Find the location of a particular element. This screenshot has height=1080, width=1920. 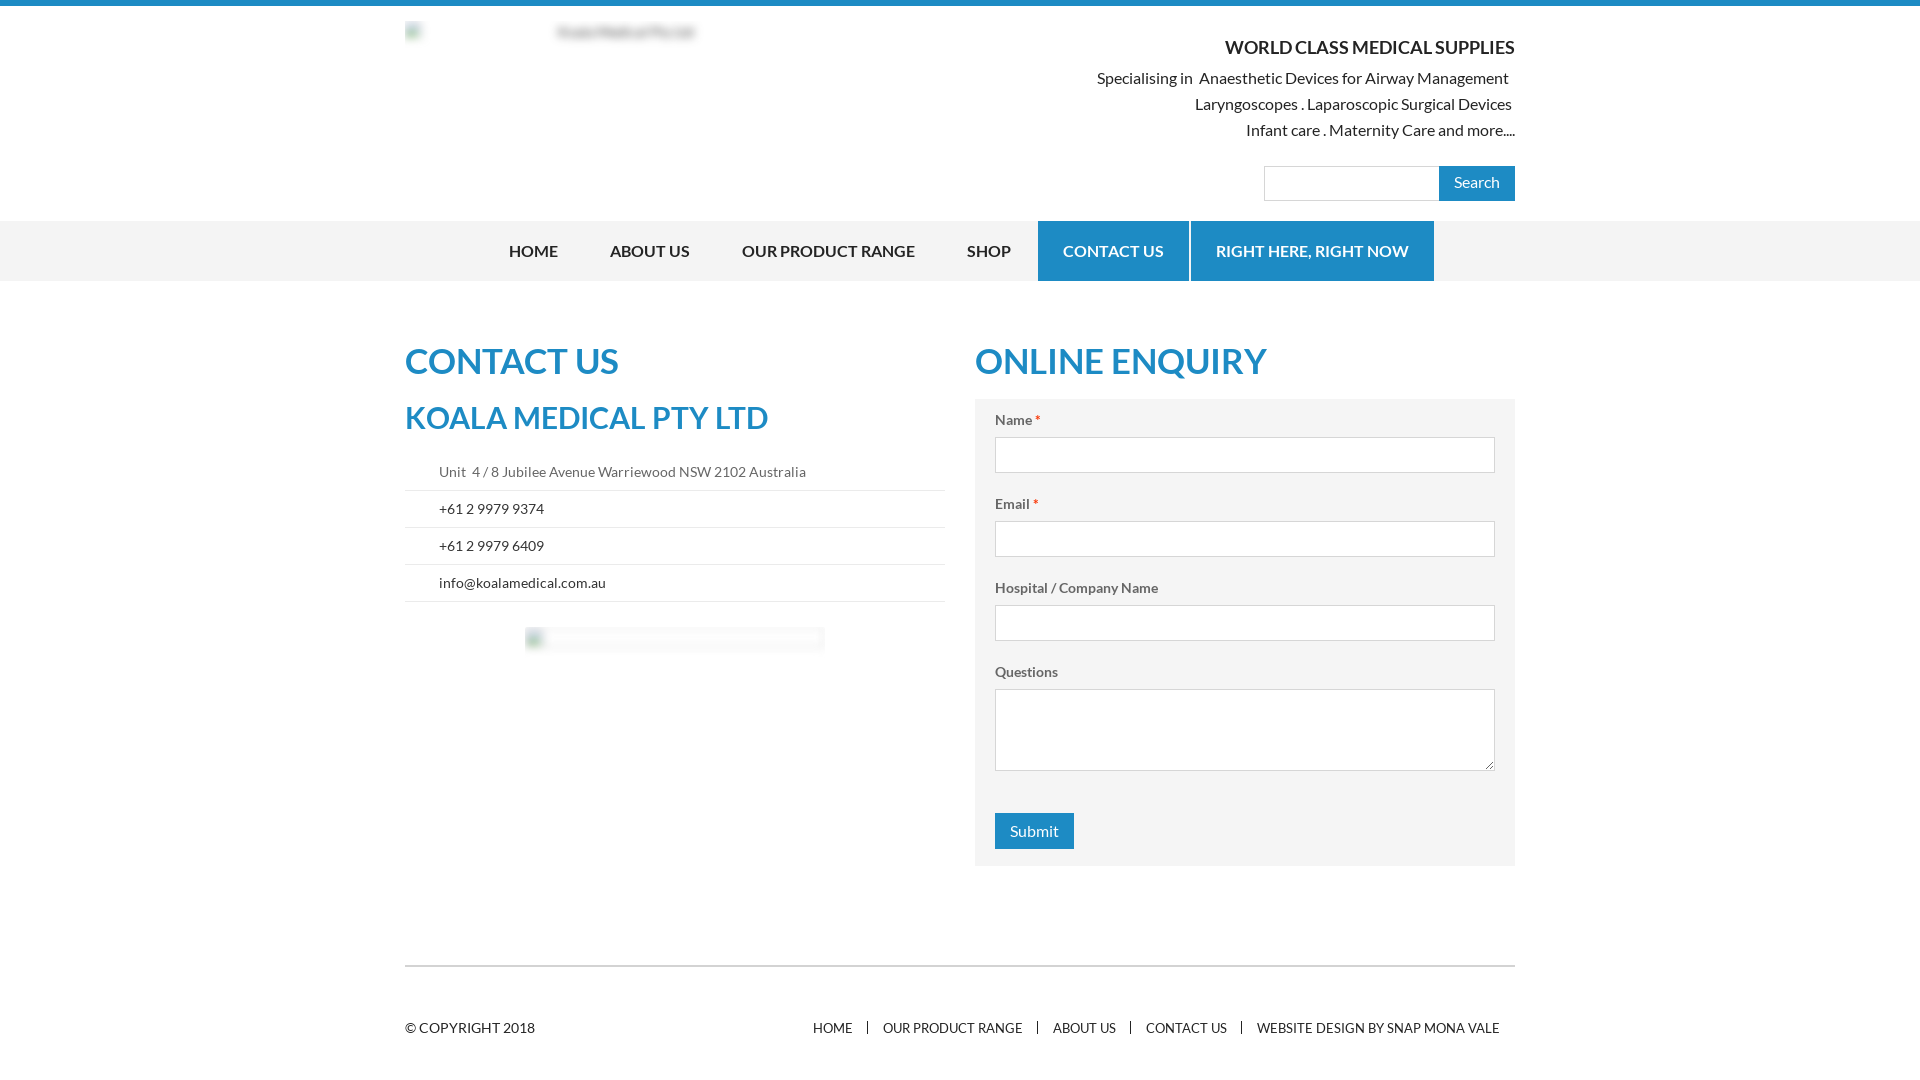

+61 2 9979 9374 is located at coordinates (492, 508).